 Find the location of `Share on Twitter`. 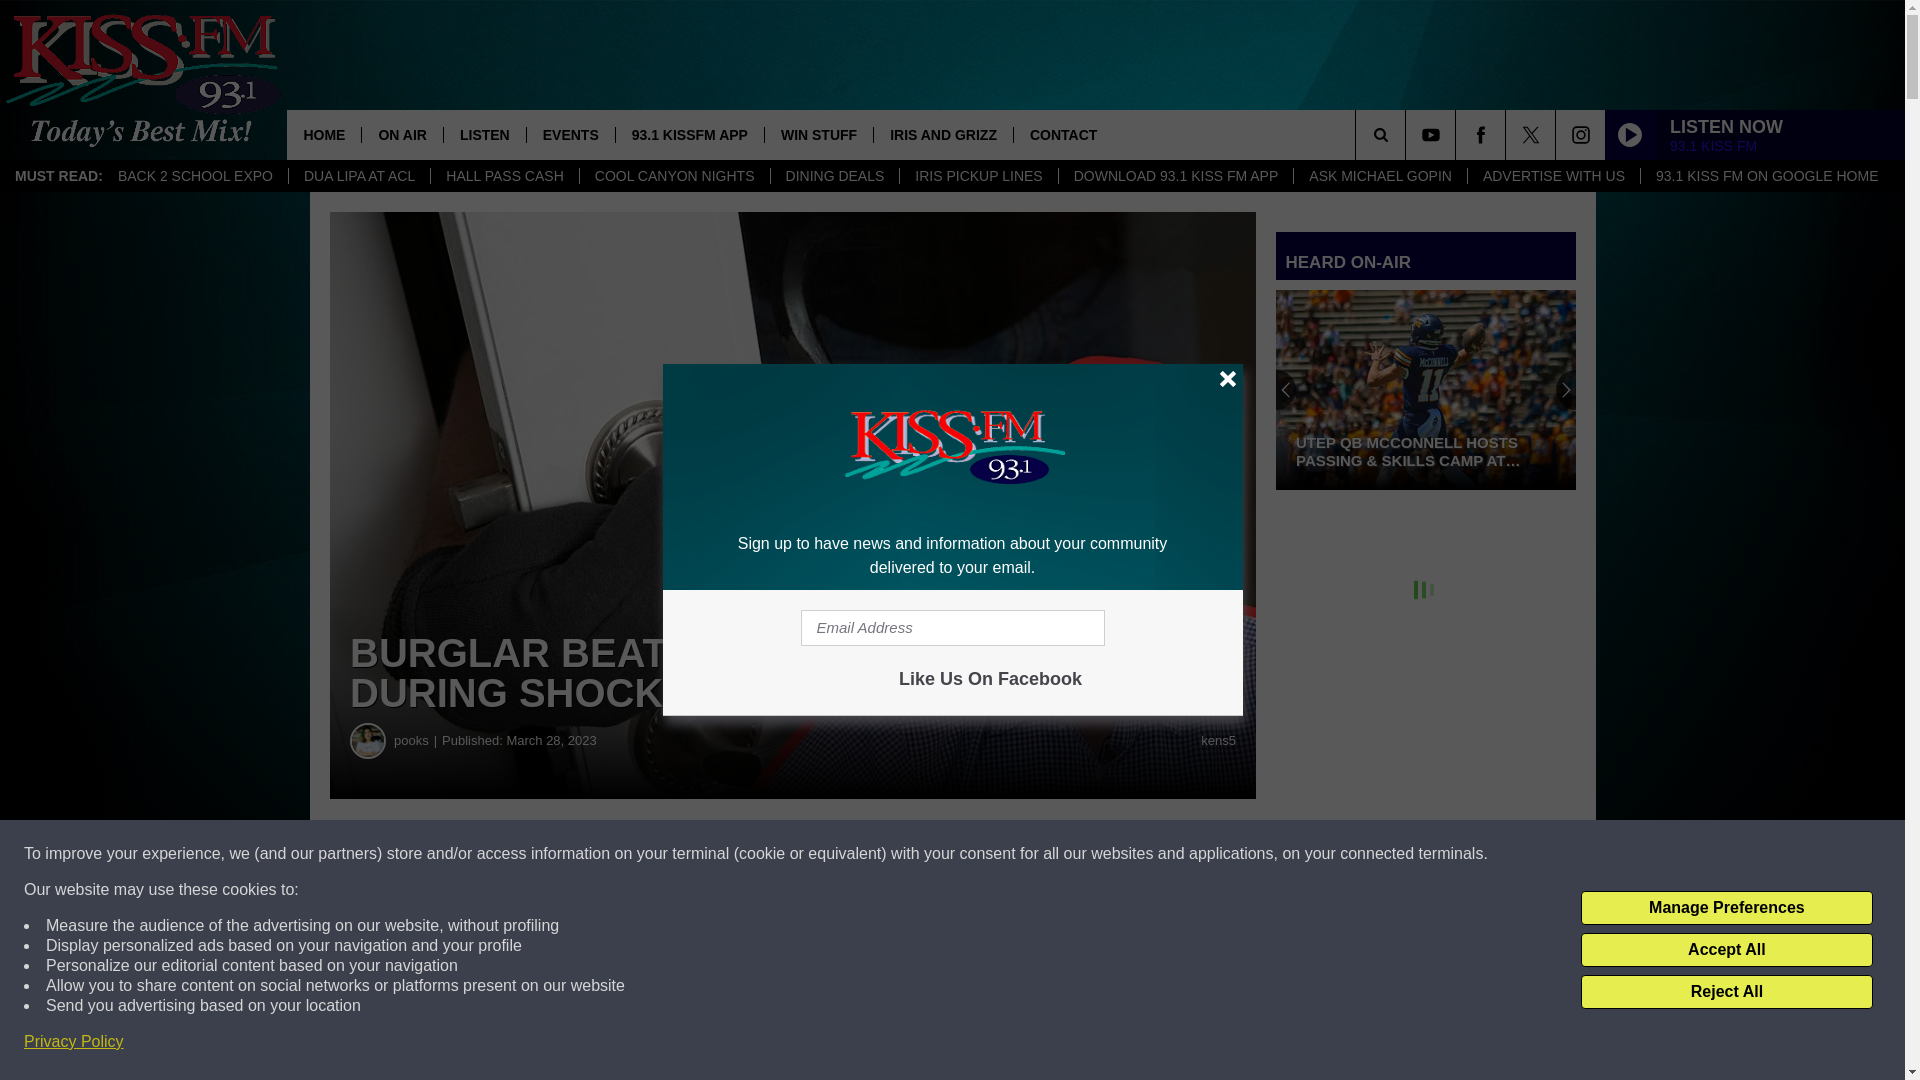

Share on Twitter is located at coordinates (978, 854).